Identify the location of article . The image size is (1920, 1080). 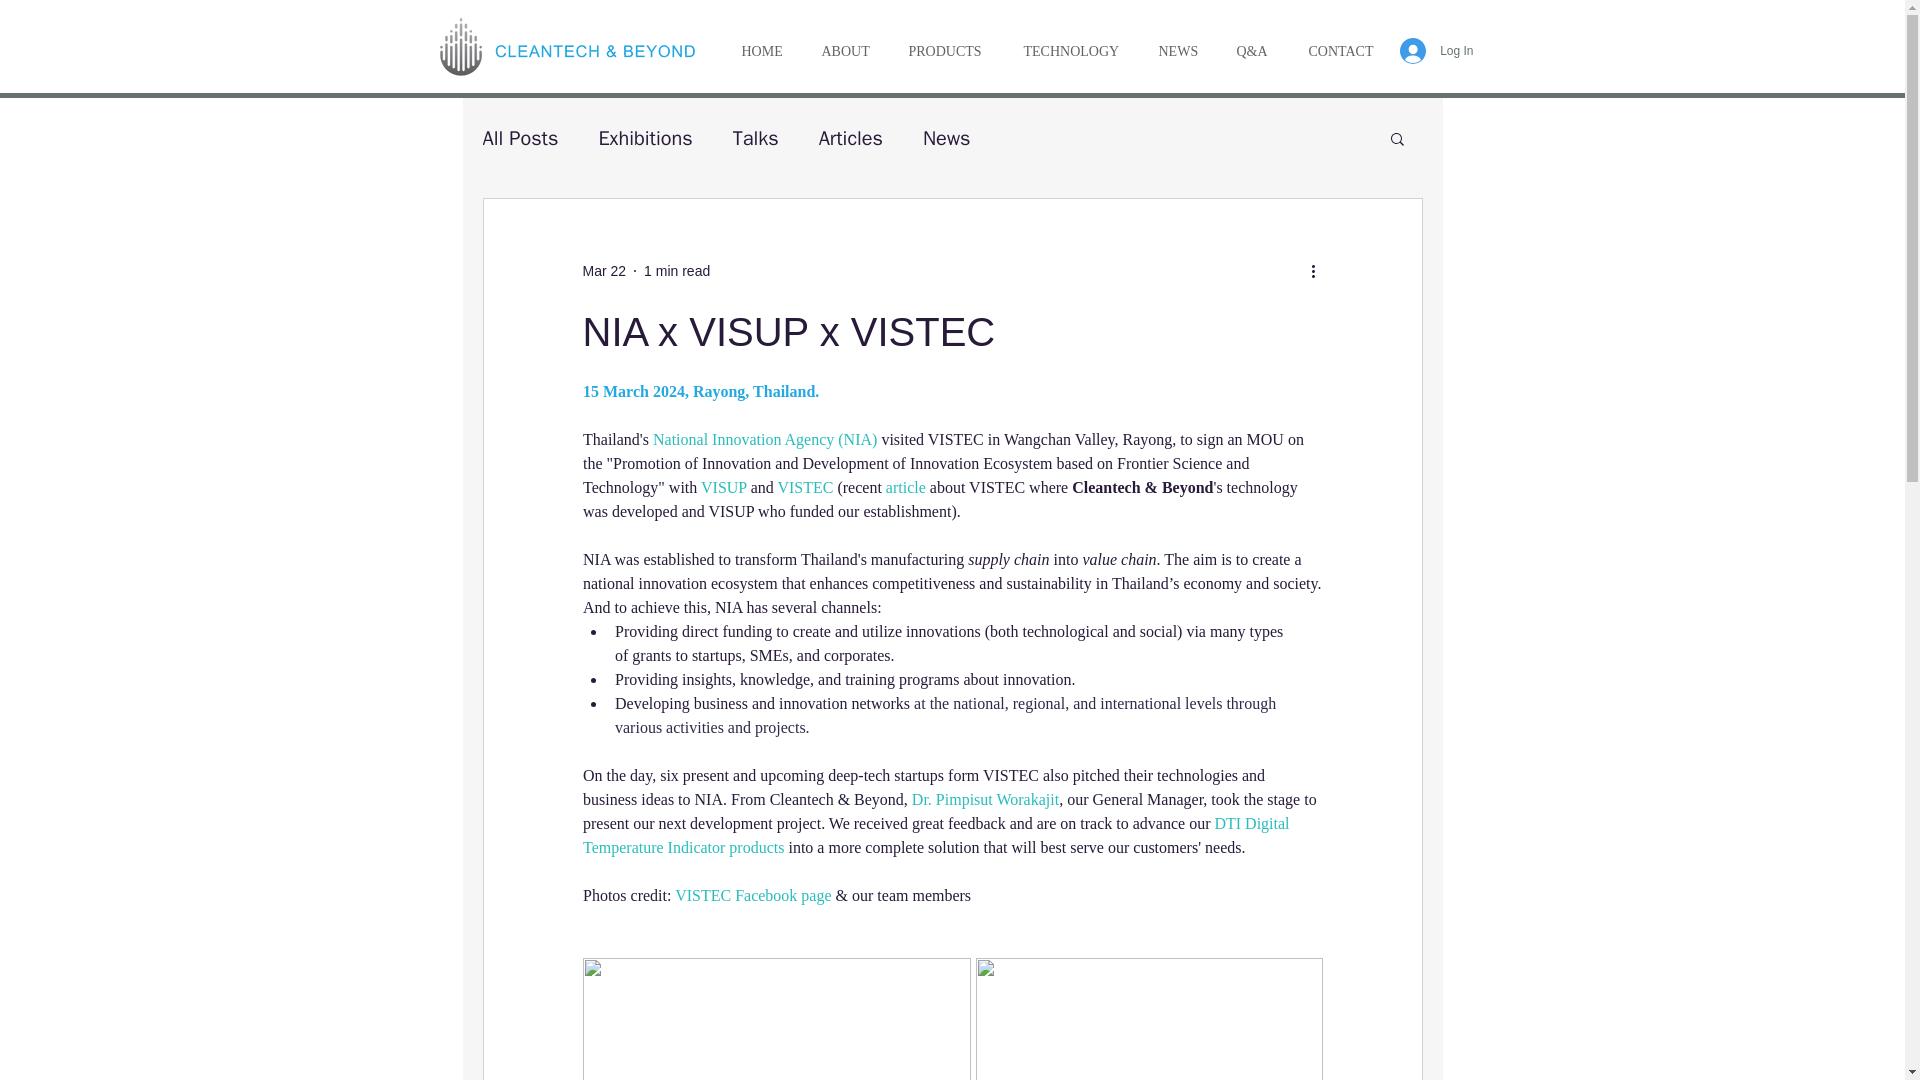
(907, 487).